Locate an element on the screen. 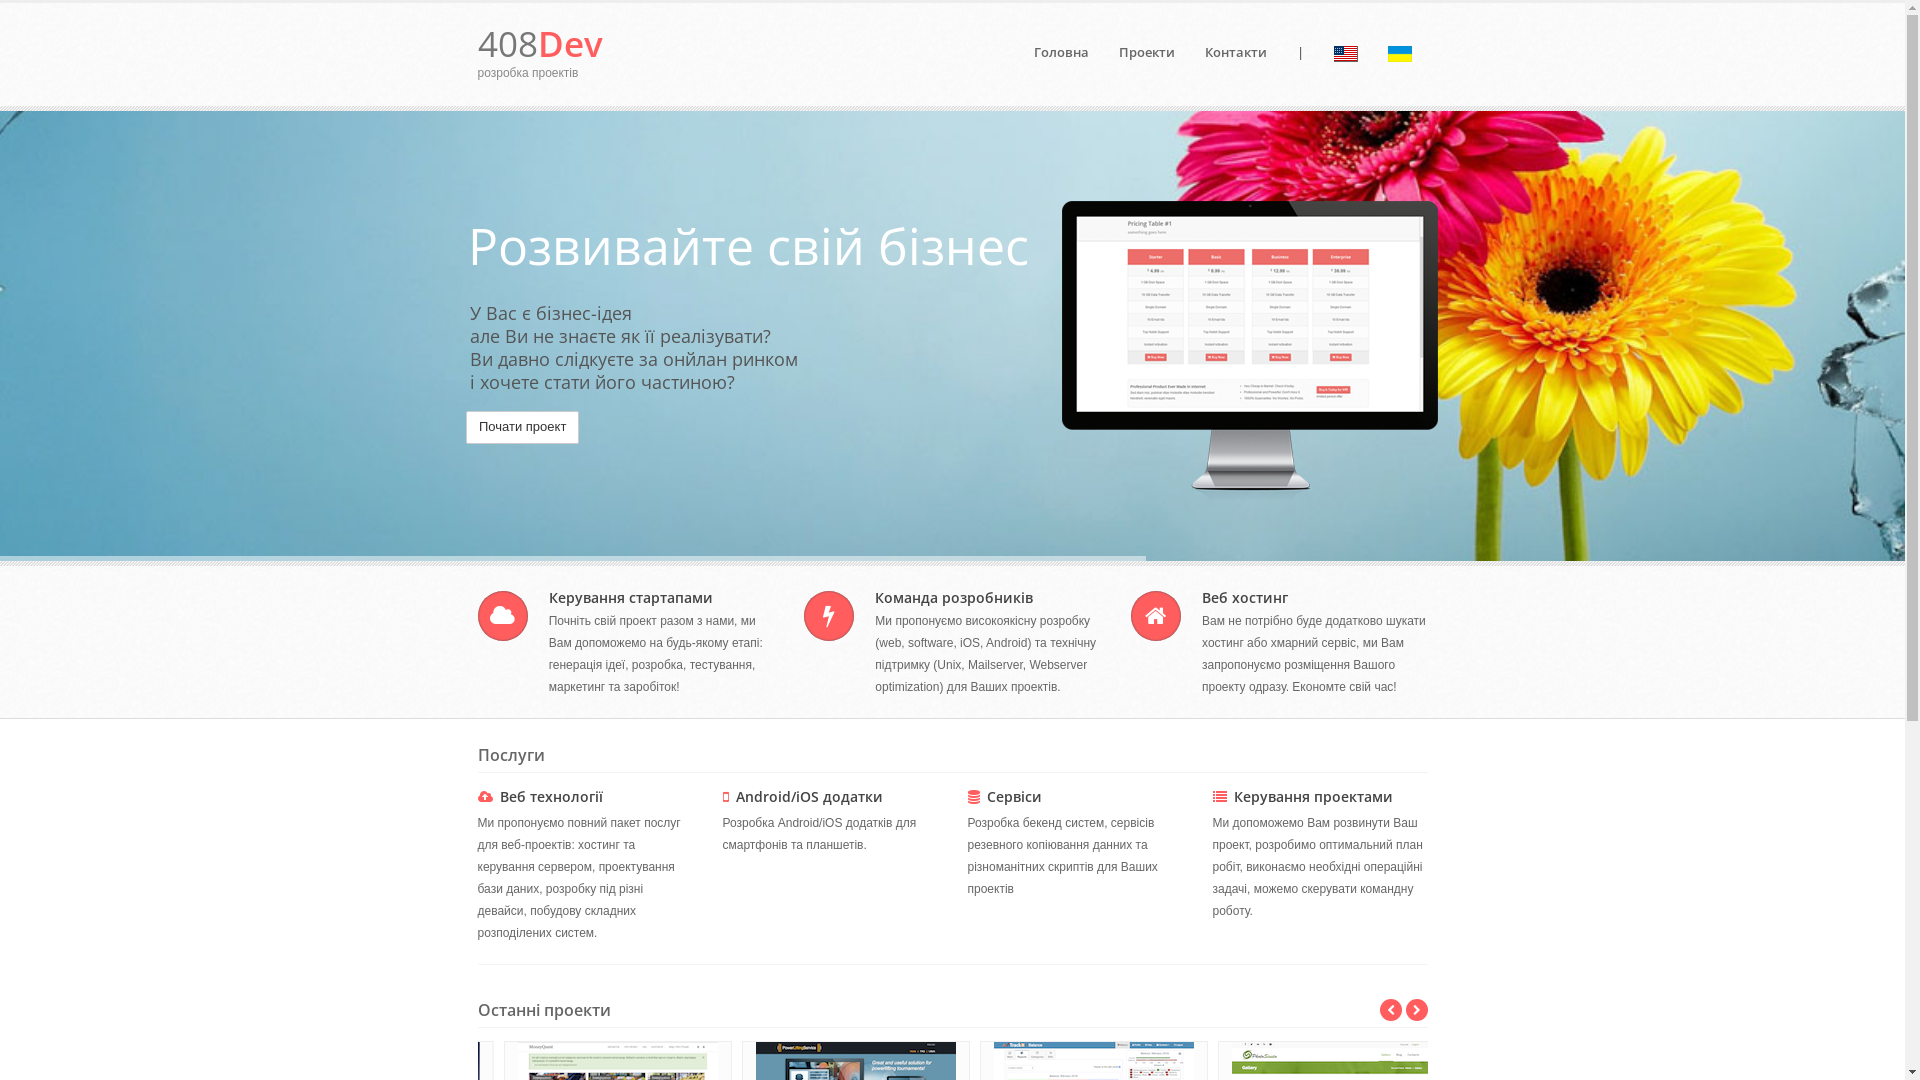  english is located at coordinates (1346, 54).